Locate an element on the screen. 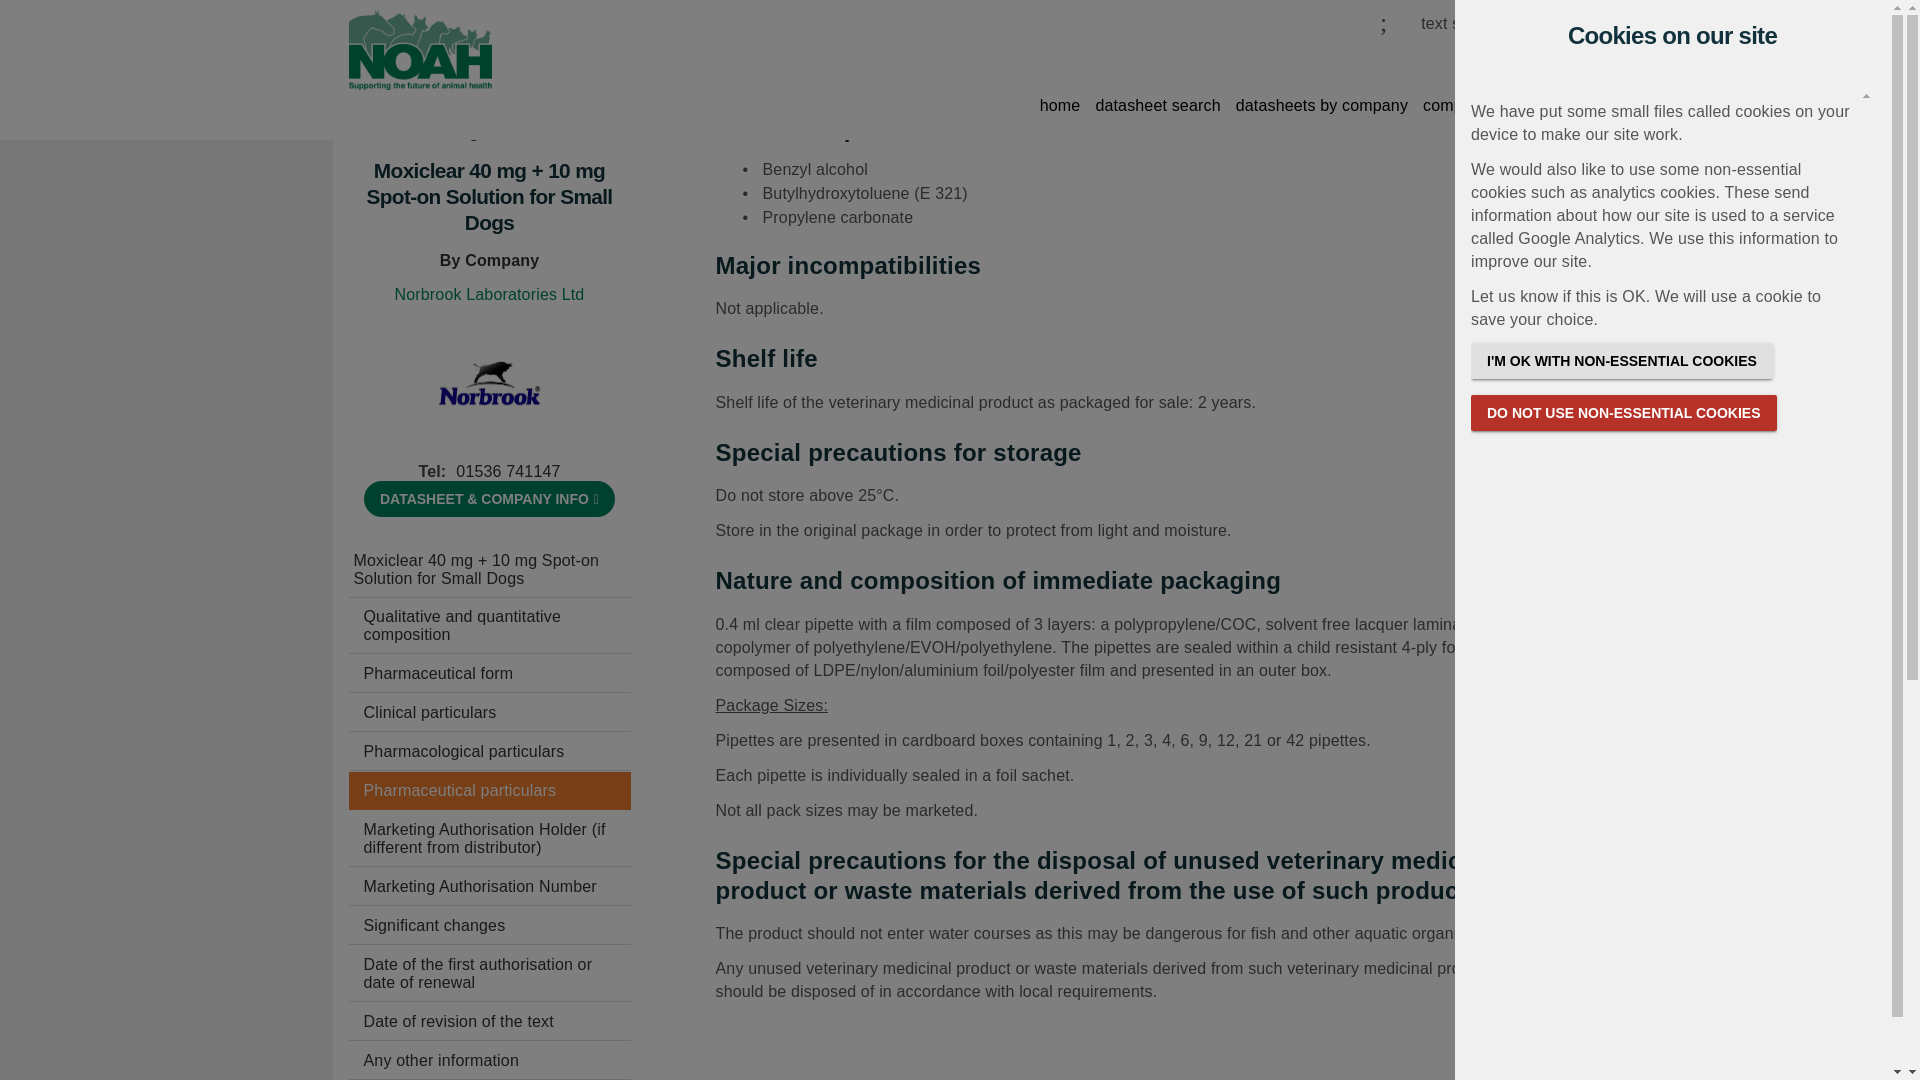  datasheets by company is located at coordinates (1322, 109).